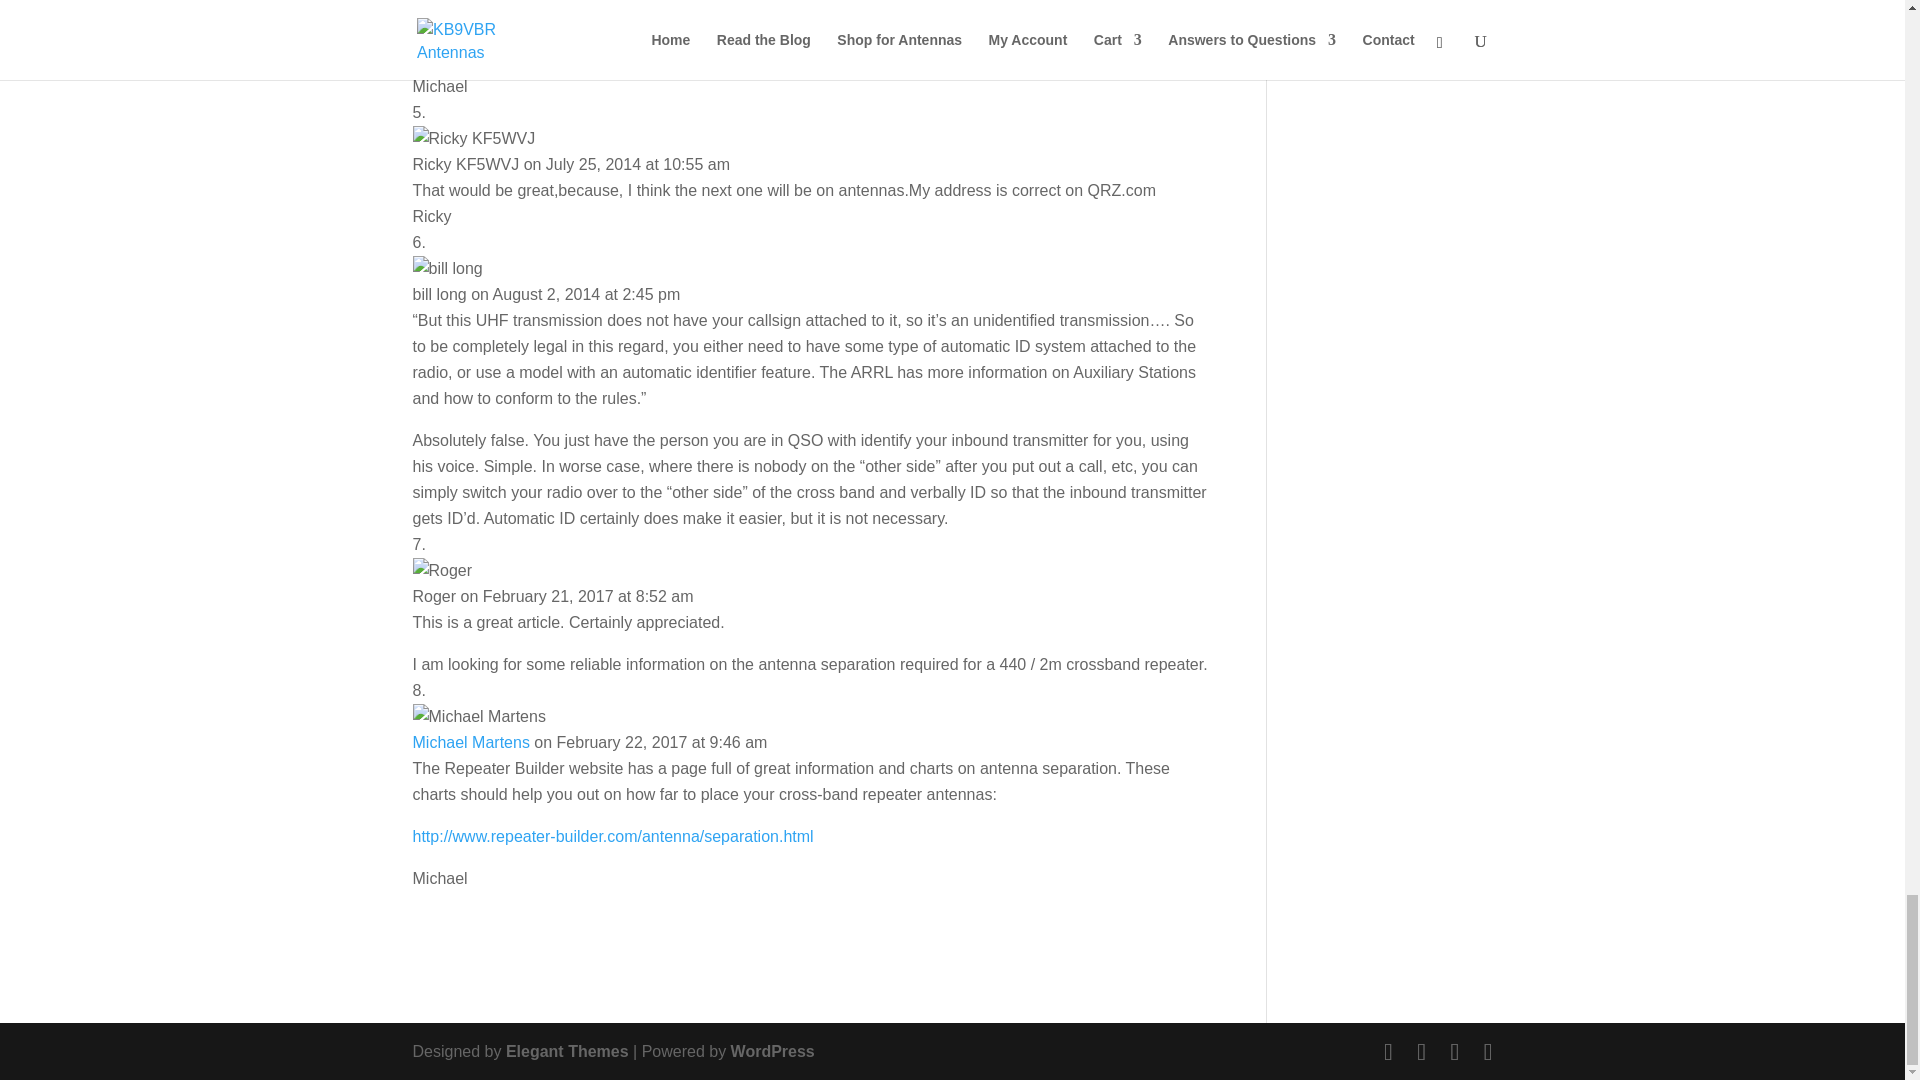 The height and width of the screenshot is (1080, 1920). Describe the element at coordinates (470, 742) in the screenshot. I see `Michael Martens` at that location.